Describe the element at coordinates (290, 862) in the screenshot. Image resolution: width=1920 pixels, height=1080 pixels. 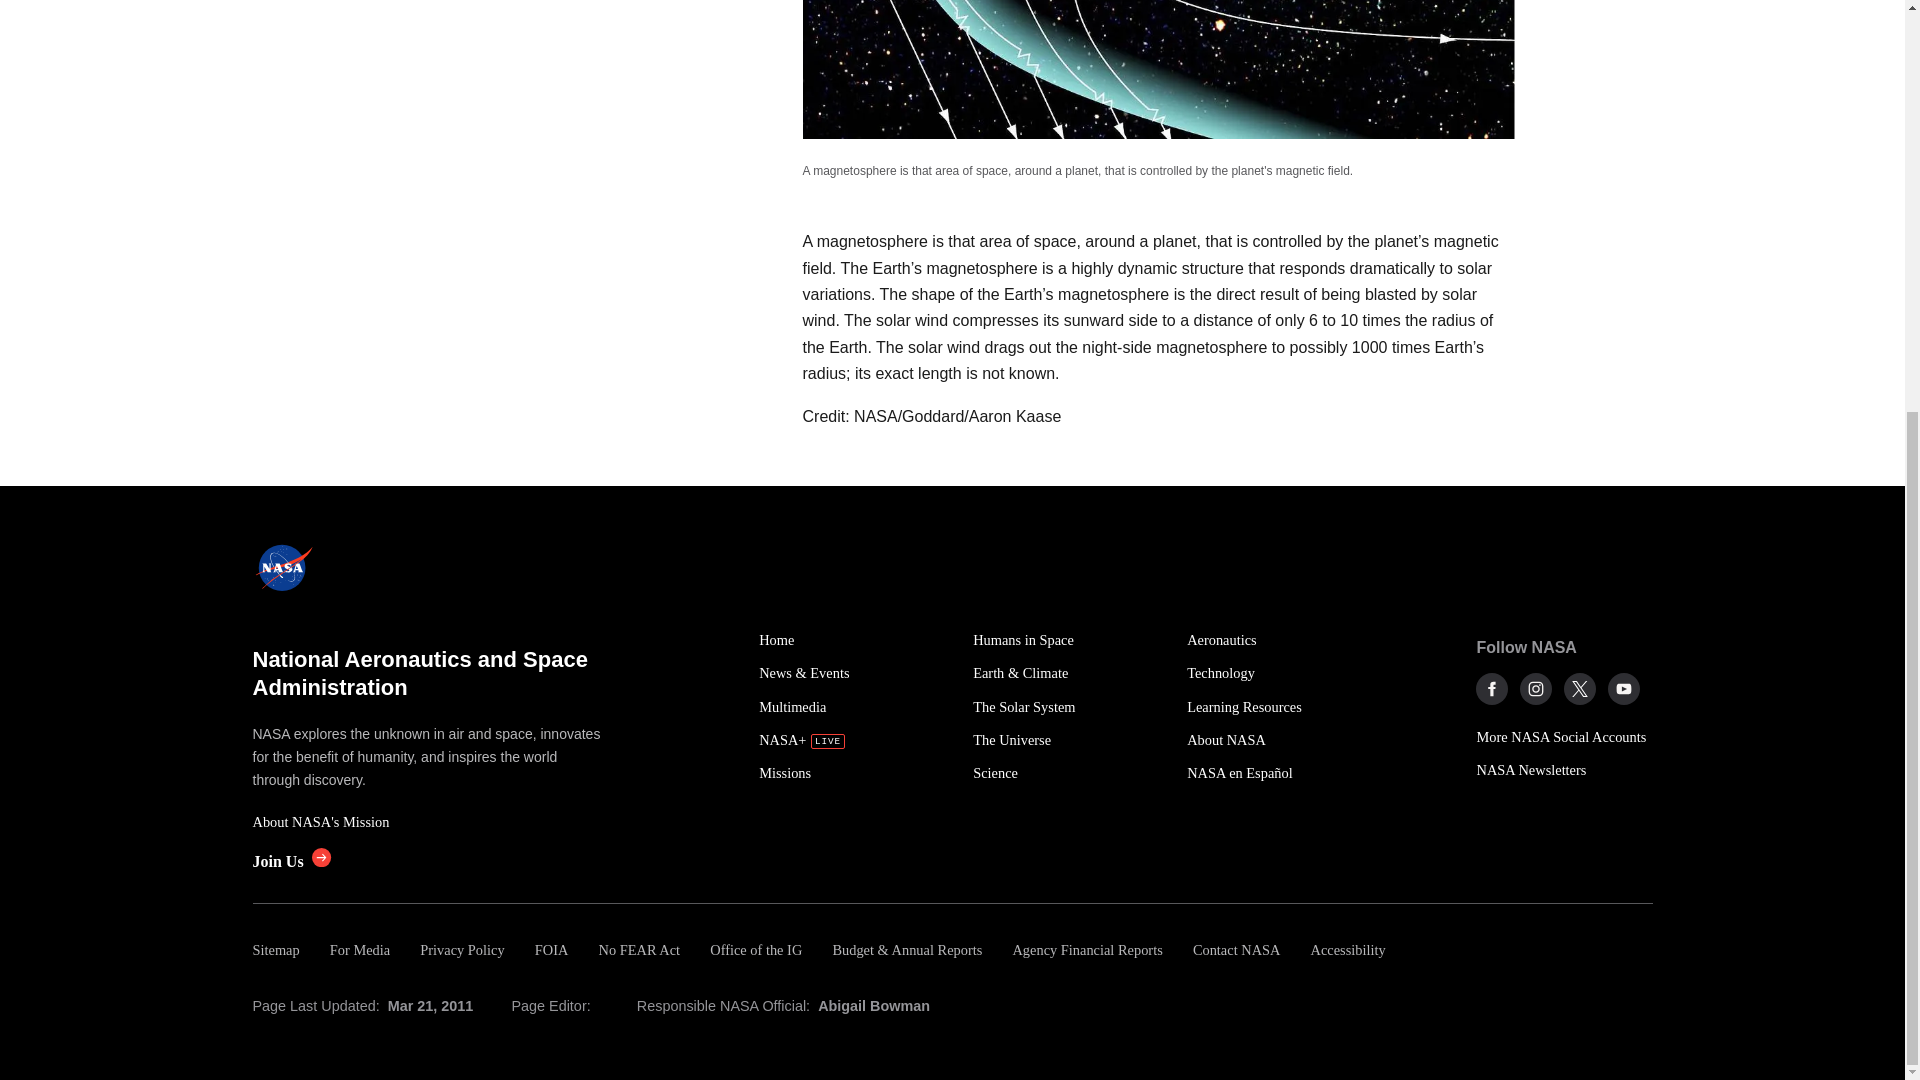
I see `Join Us` at that location.